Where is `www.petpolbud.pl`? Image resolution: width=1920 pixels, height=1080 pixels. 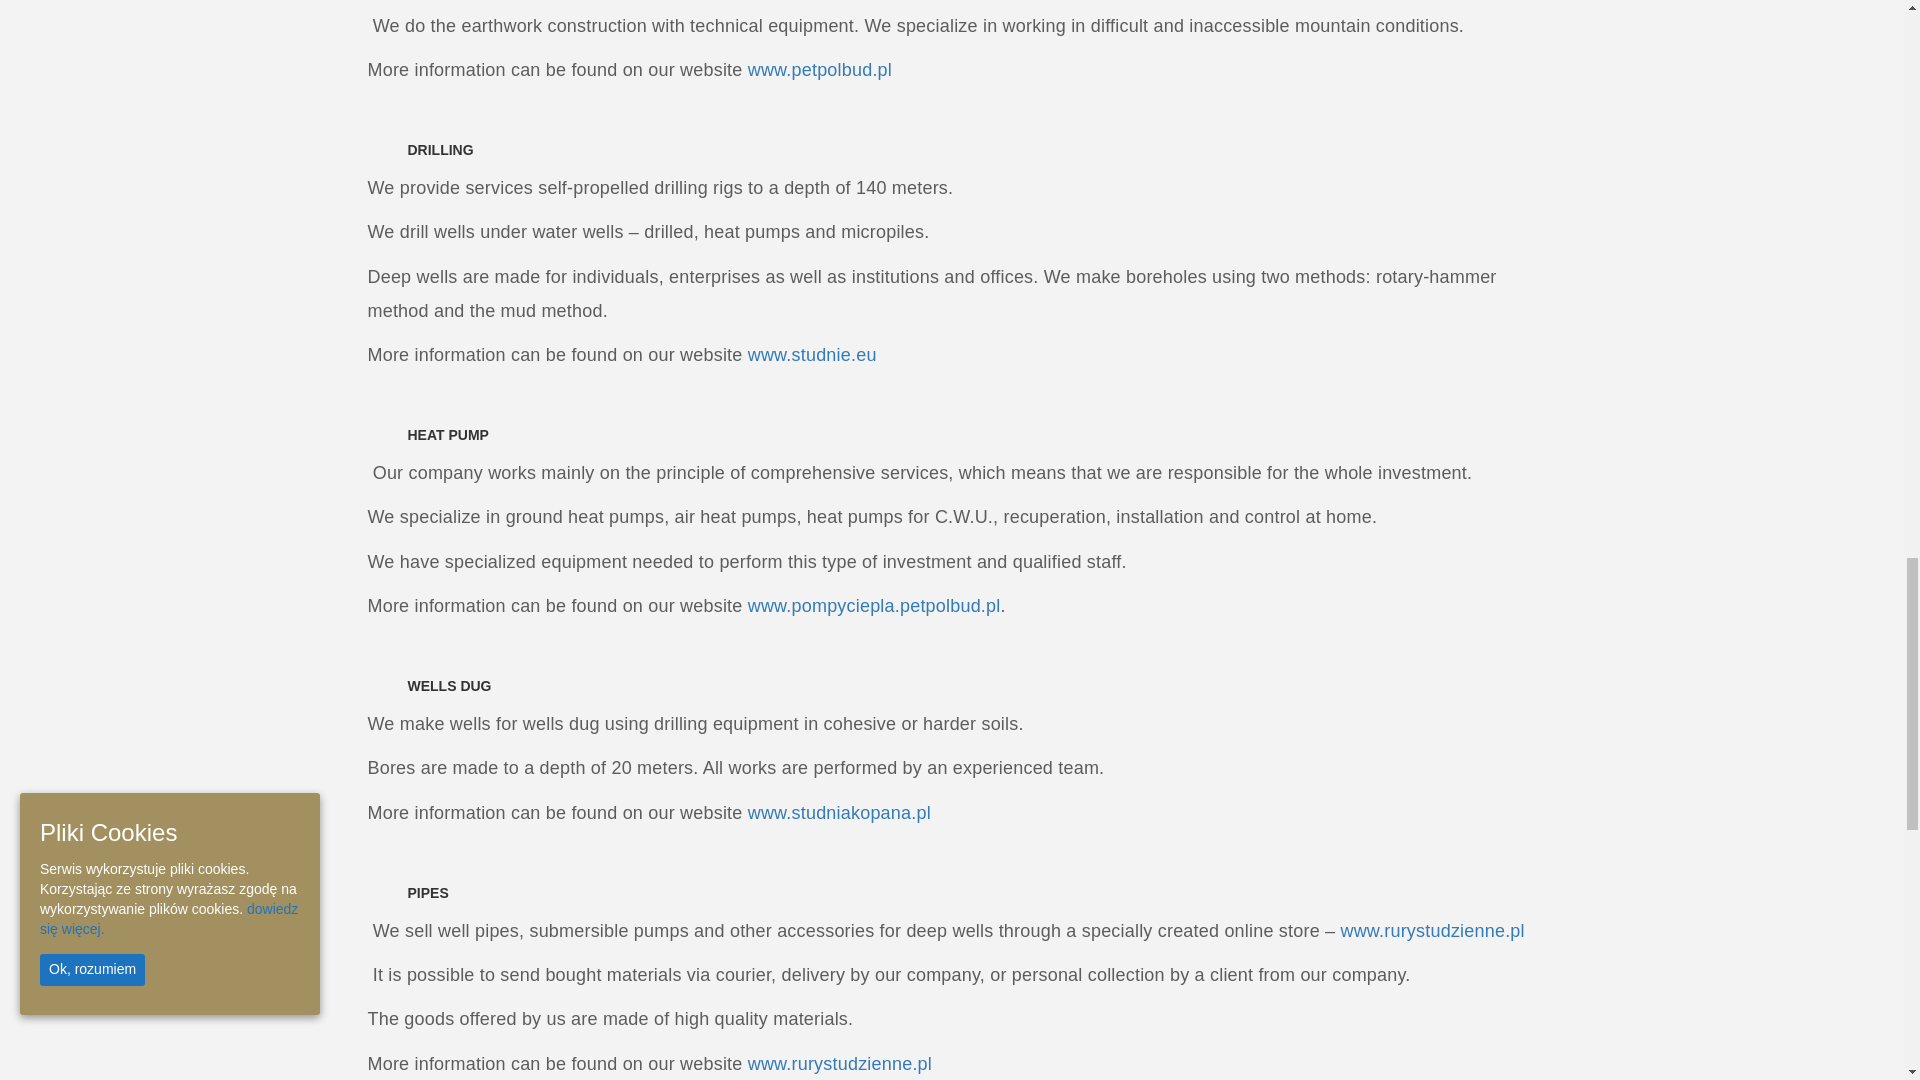 www.petpolbud.pl is located at coordinates (828, 70).